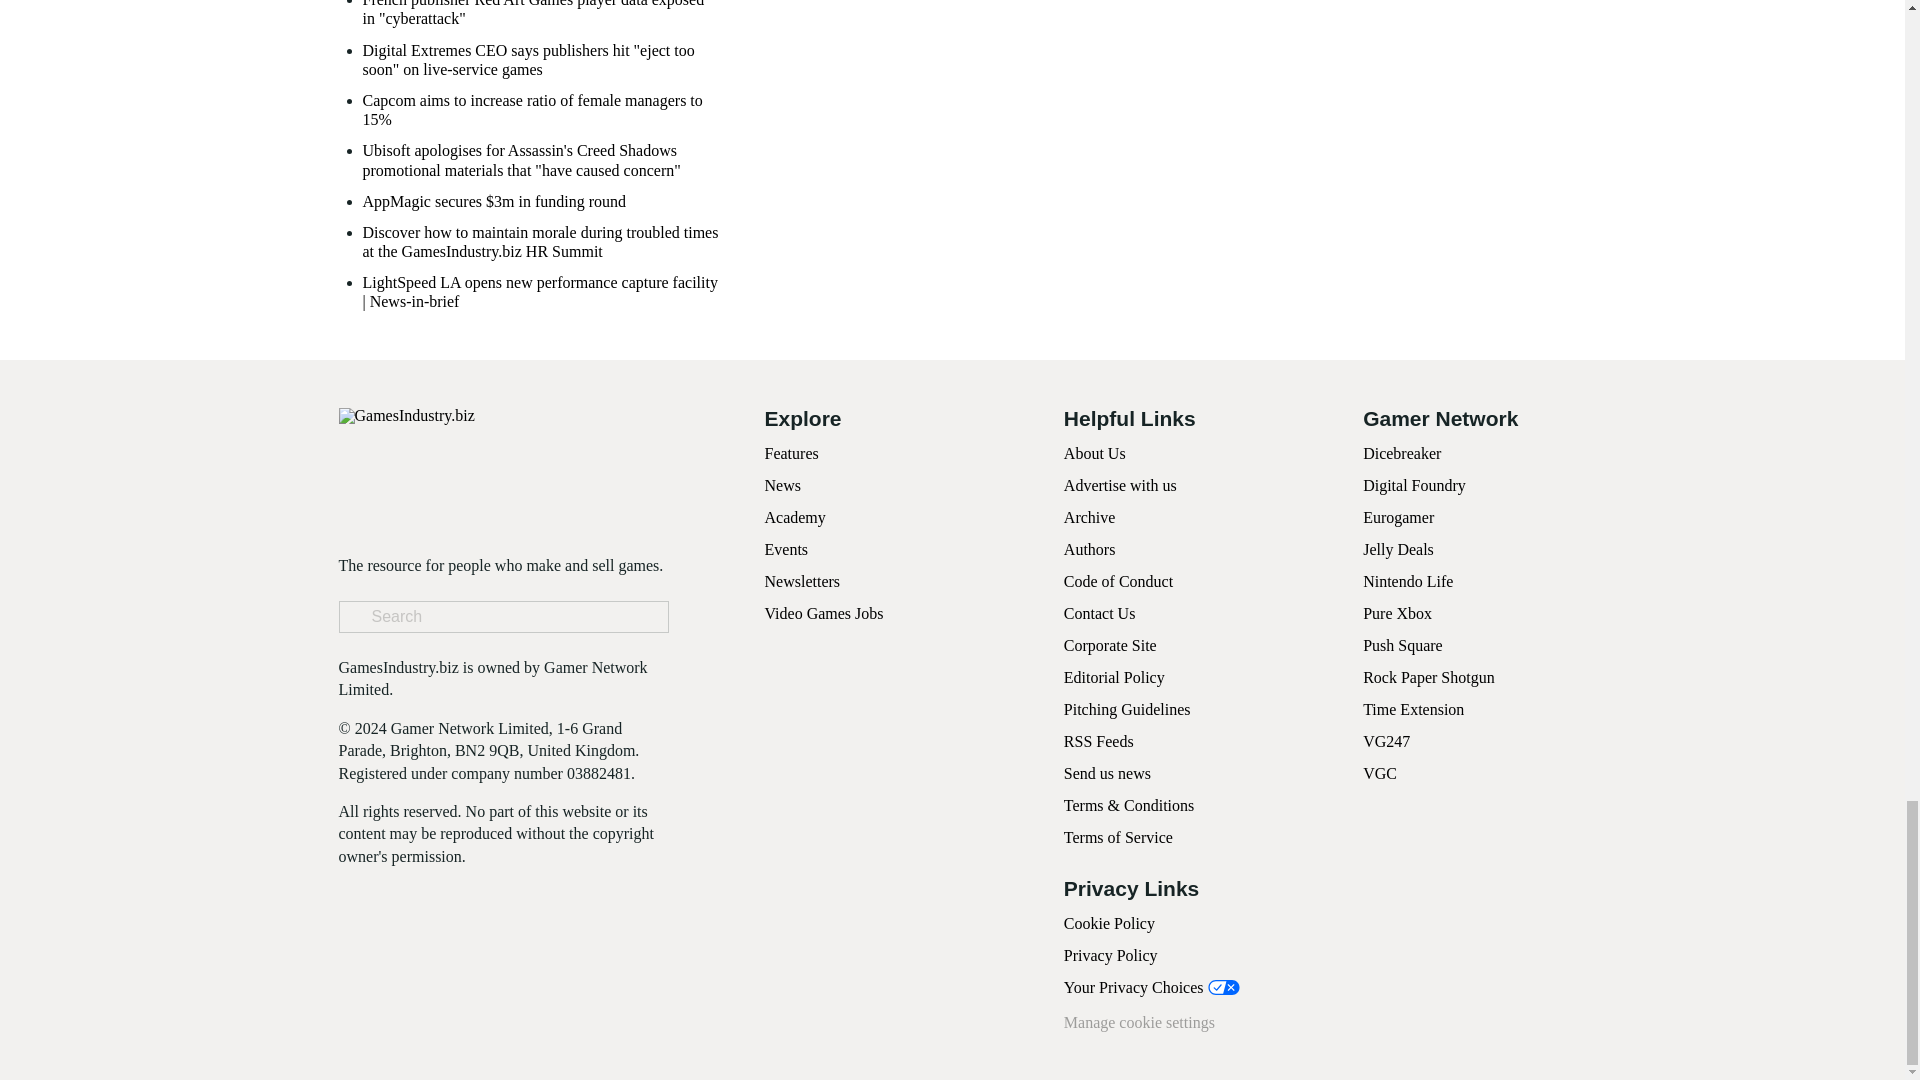 The image size is (1920, 1080). I want to click on Newsletters, so click(802, 581).